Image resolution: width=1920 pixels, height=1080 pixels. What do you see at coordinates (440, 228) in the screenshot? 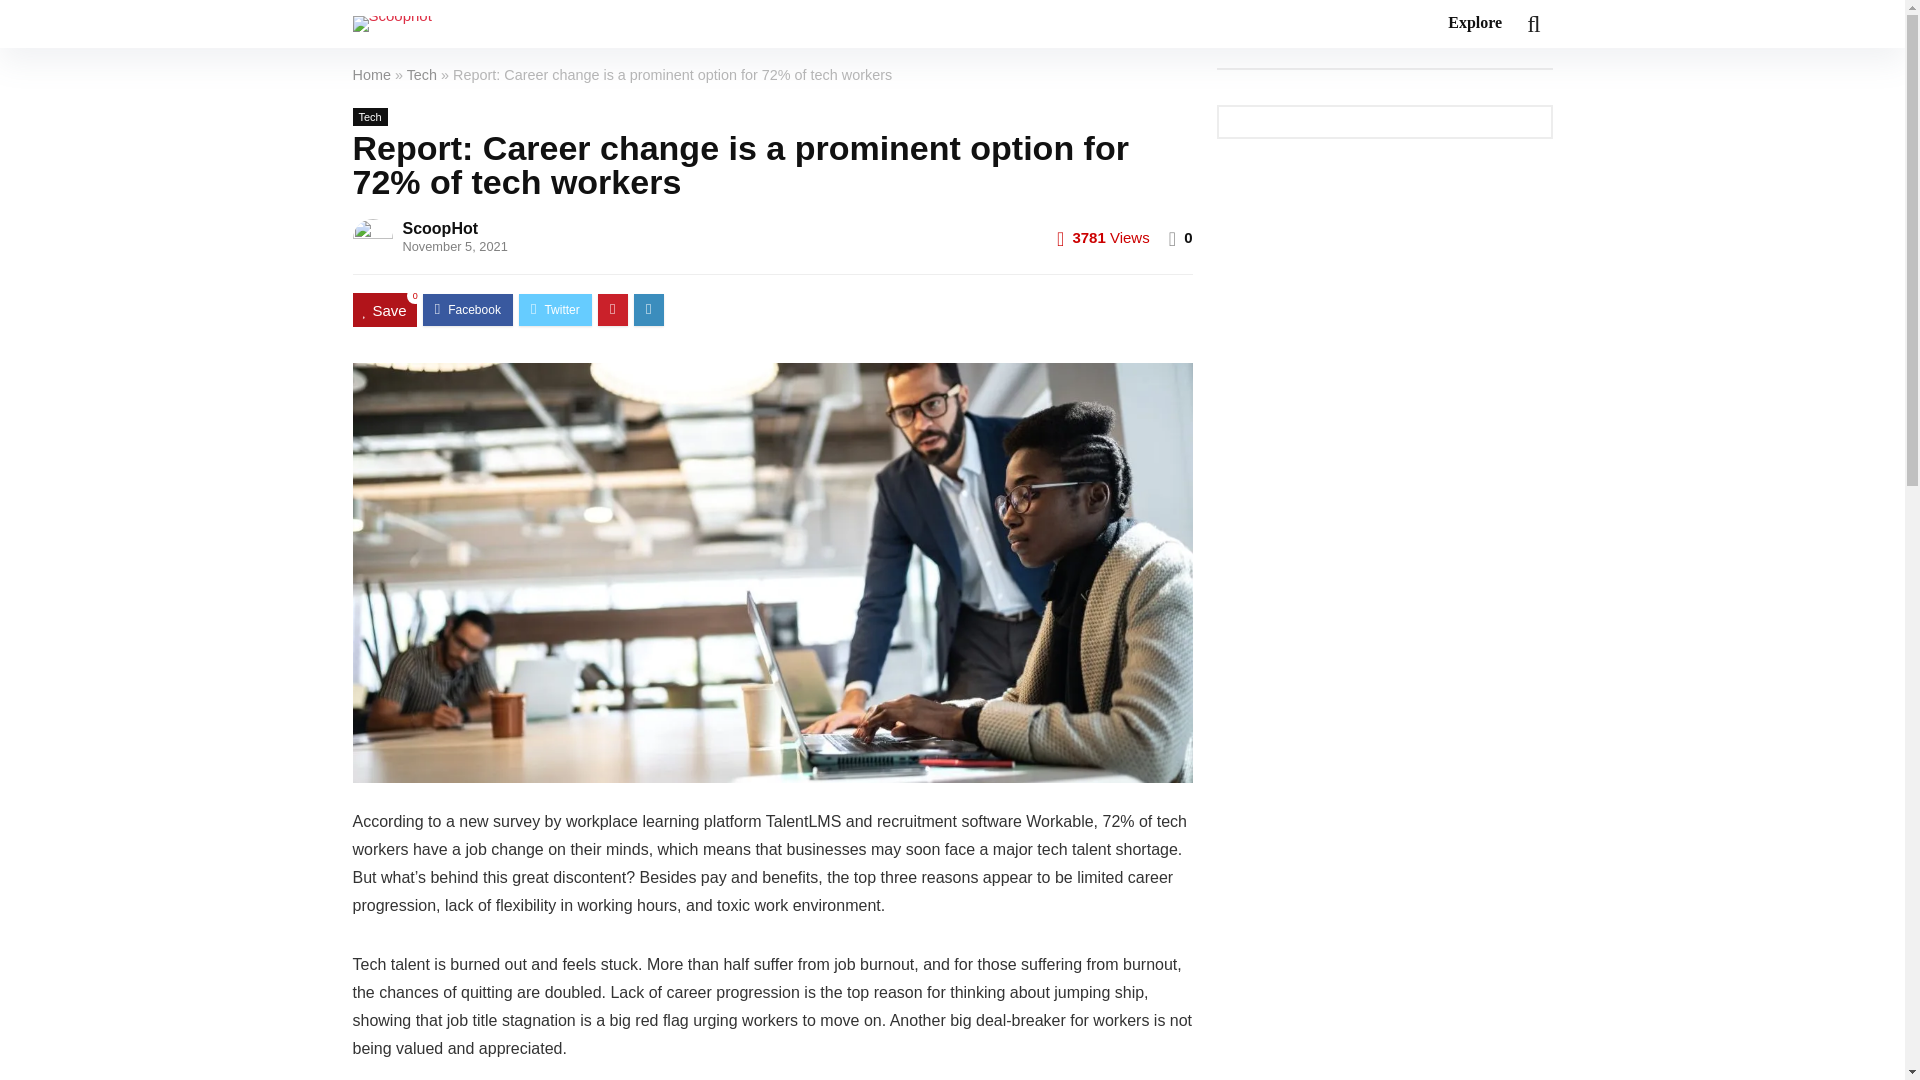
I see `ScoopHot` at bounding box center [440, 228].